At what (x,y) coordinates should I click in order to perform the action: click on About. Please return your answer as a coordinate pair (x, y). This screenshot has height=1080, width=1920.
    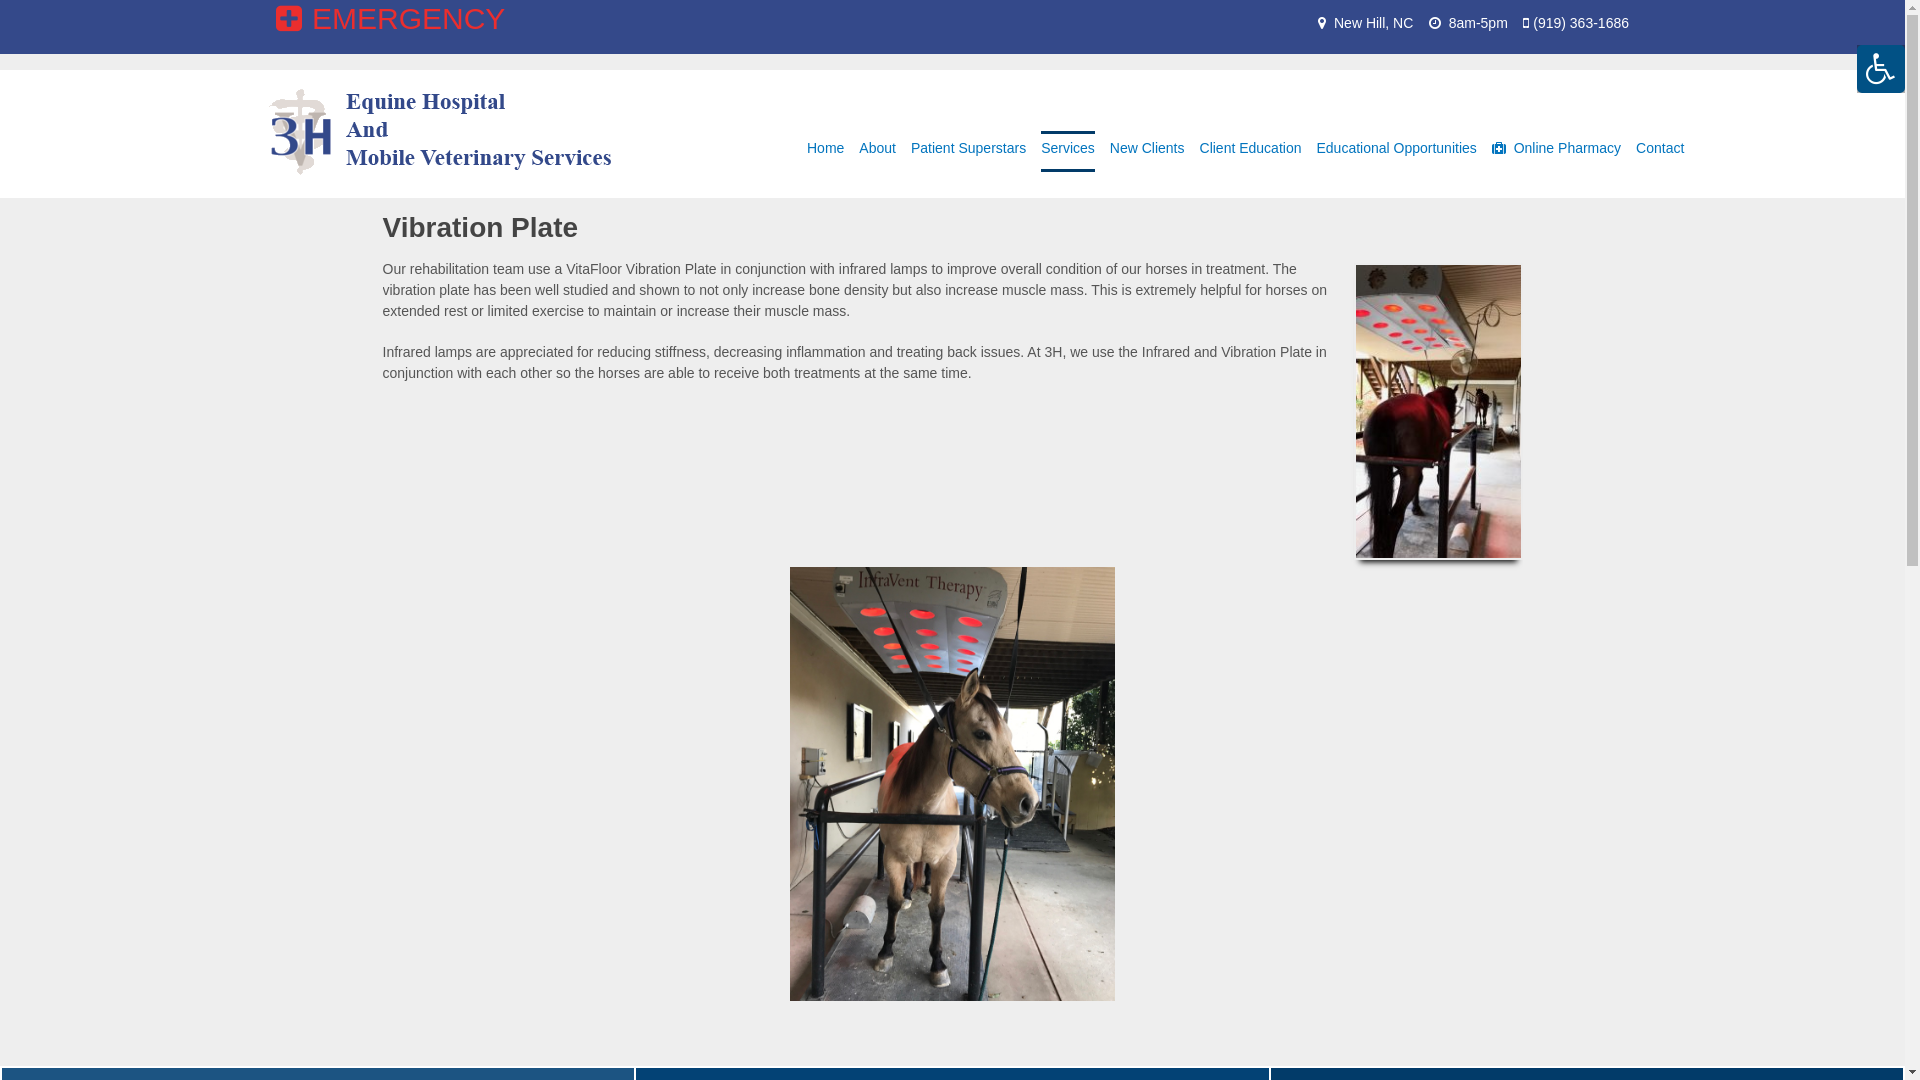
    Looking at the image, I should click on (878, 156).